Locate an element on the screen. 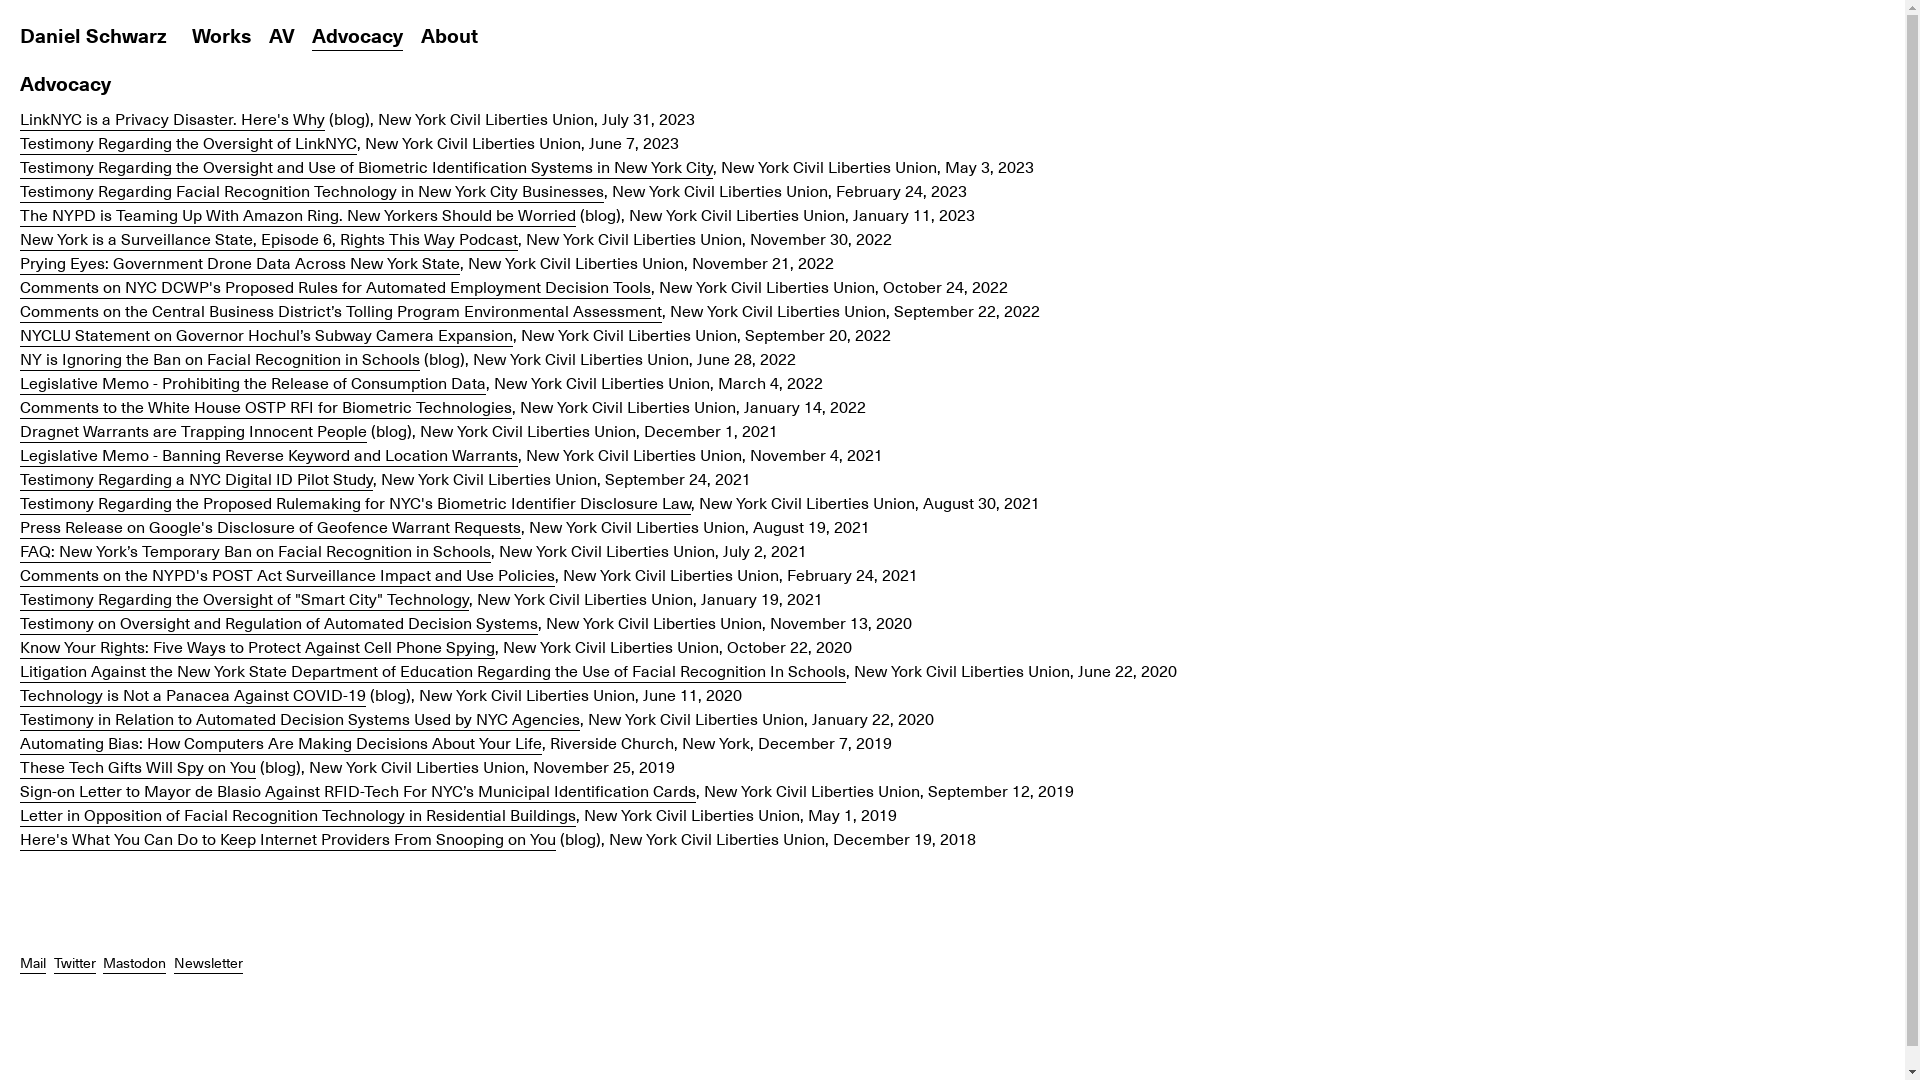 The image size is (1920, 1080). Mail is located at coordinates (33, 963).